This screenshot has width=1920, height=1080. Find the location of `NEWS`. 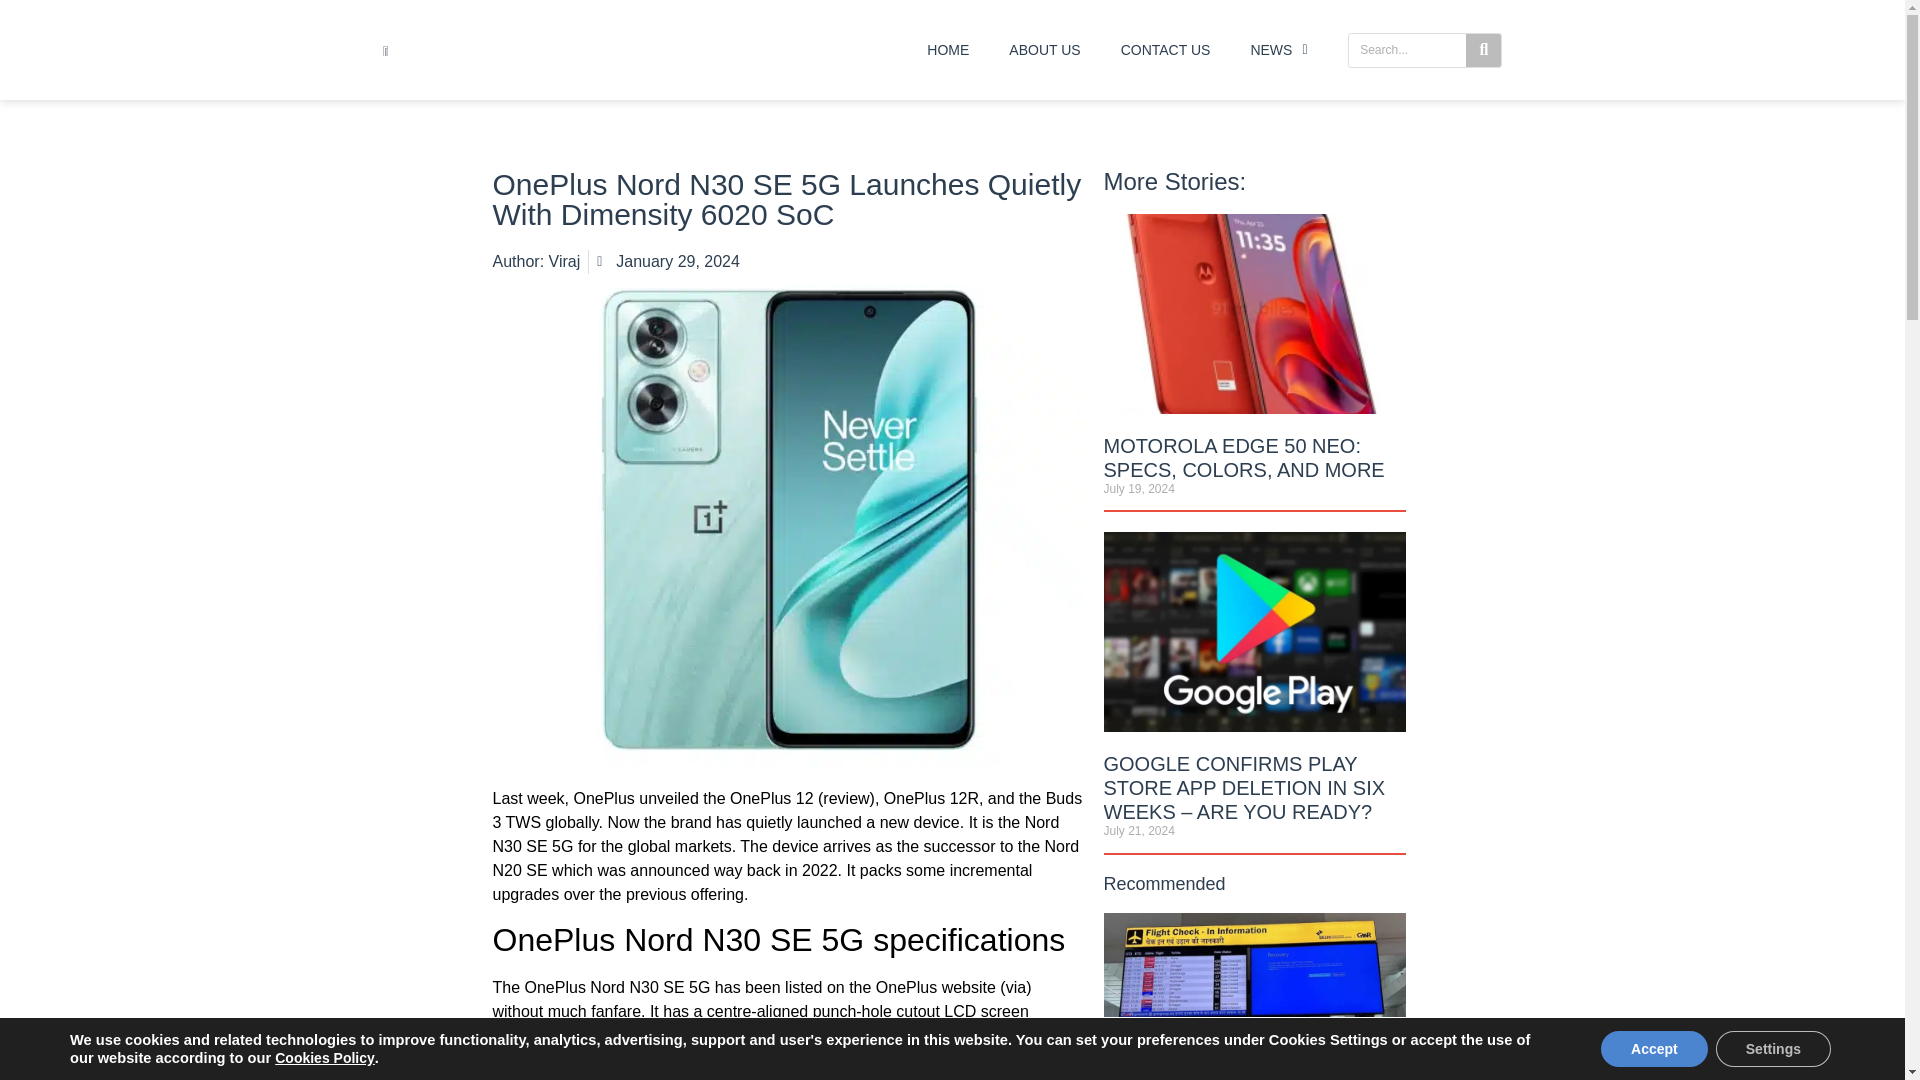

NEWS is located at coordinates (1278, 50).